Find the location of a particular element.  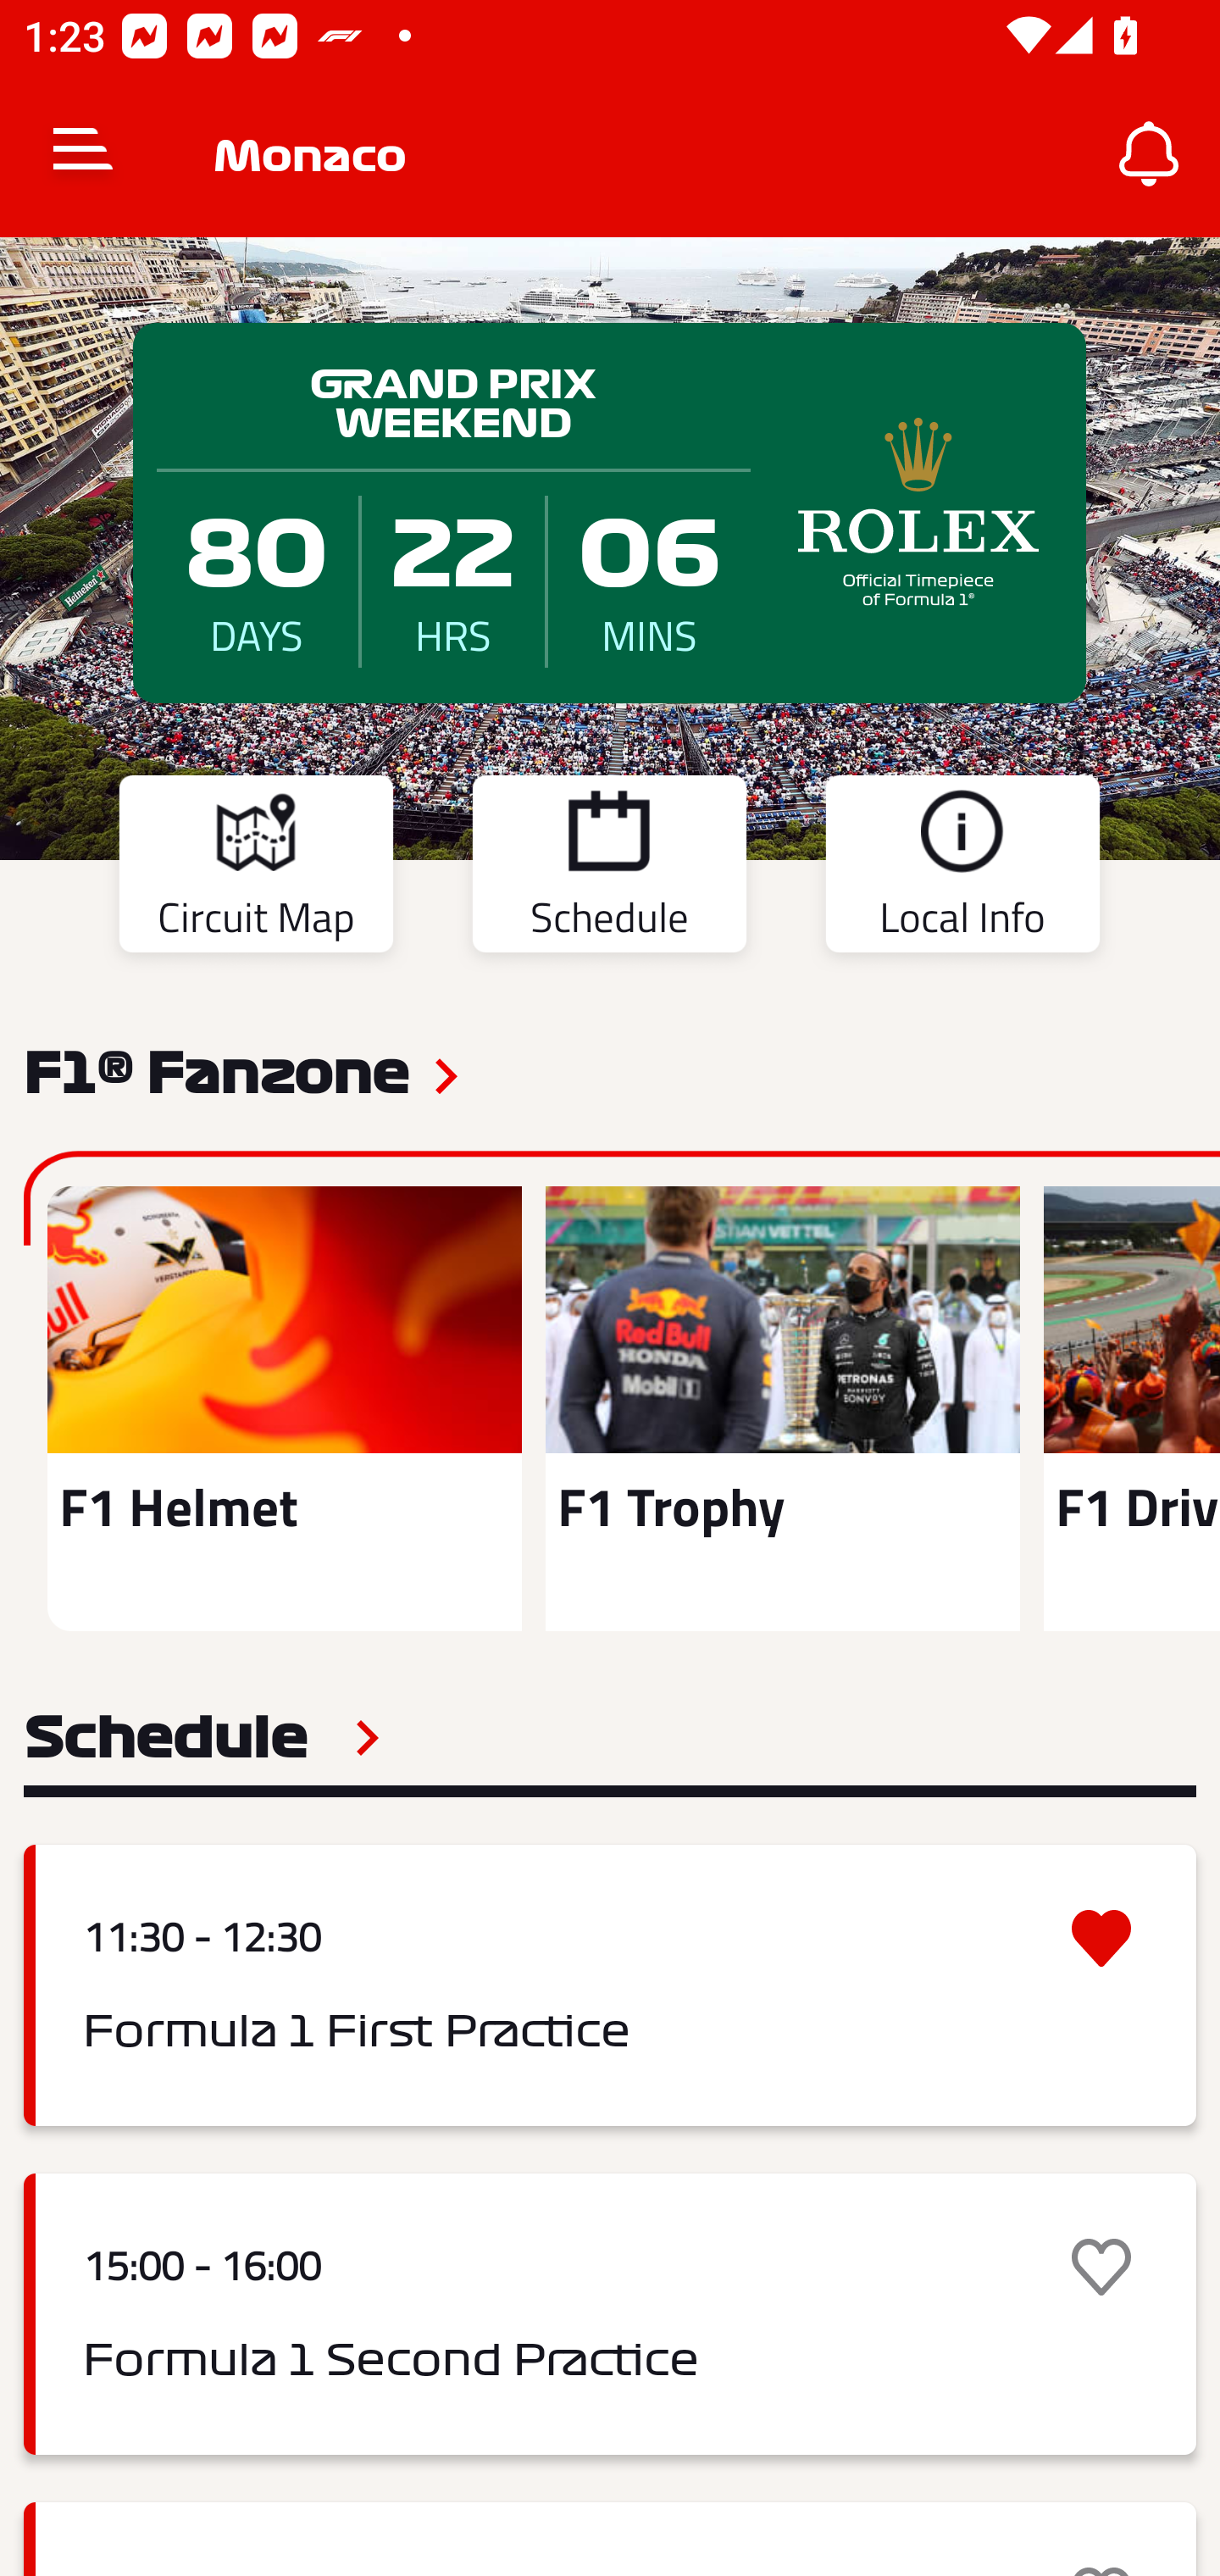

Local Info is located at coordinates (962, 869).